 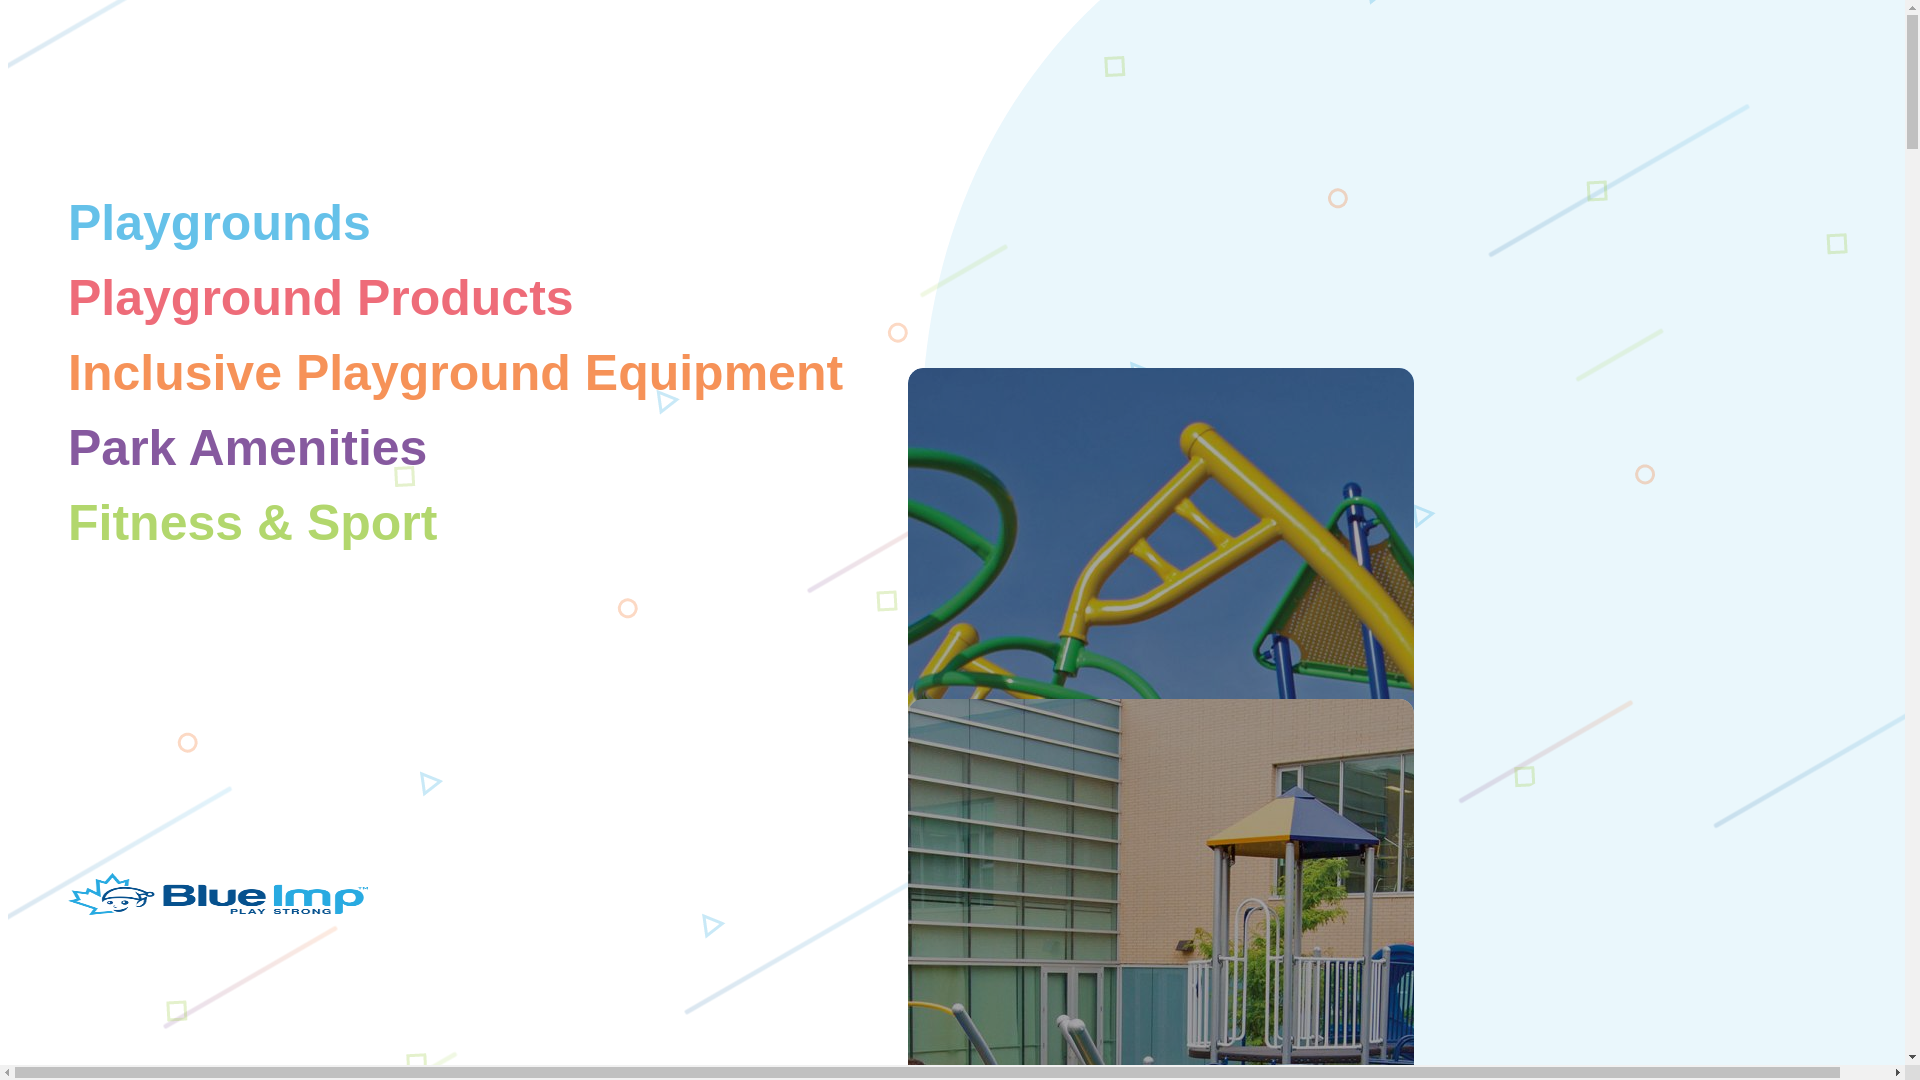 I want to click on School Playgrounds, so click(x=1162, y=889).